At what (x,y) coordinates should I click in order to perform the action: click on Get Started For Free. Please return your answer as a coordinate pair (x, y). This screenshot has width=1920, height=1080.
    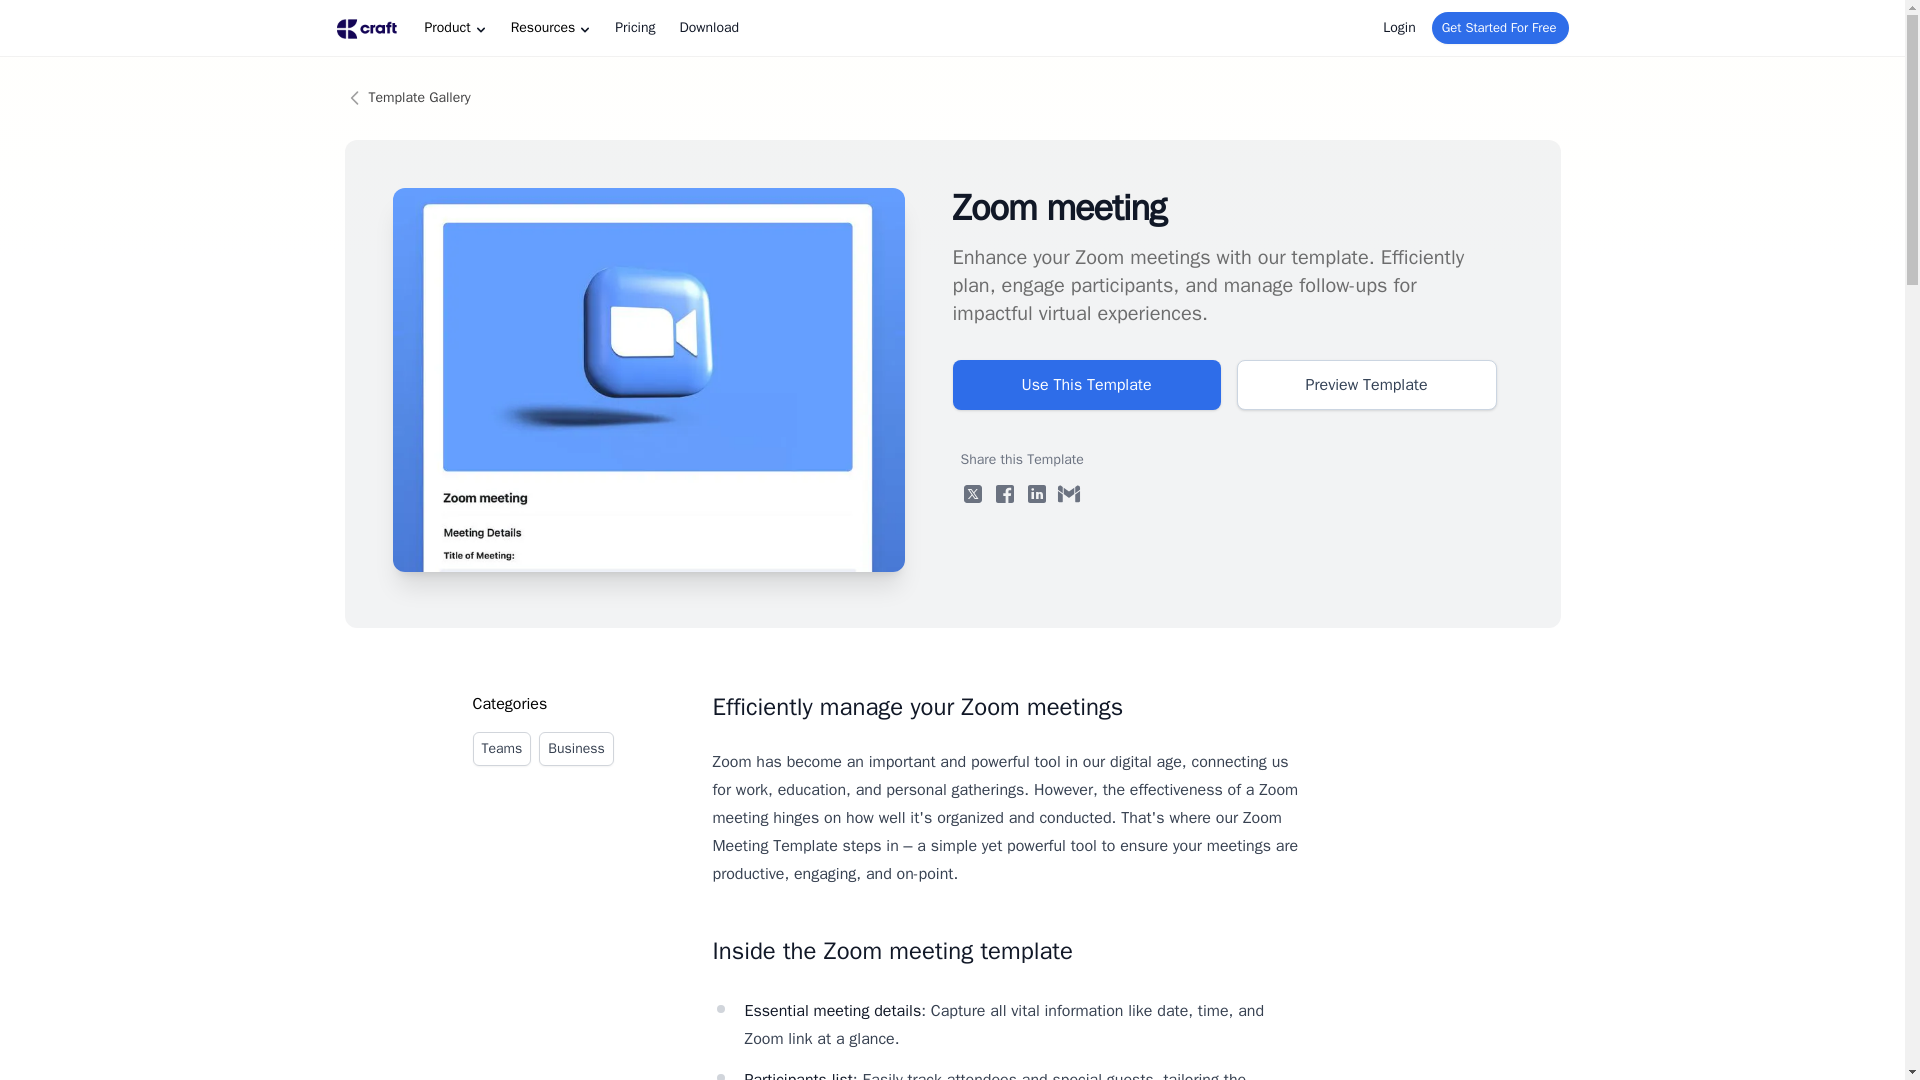
    Looking at the image, I should click on (1500, 28).